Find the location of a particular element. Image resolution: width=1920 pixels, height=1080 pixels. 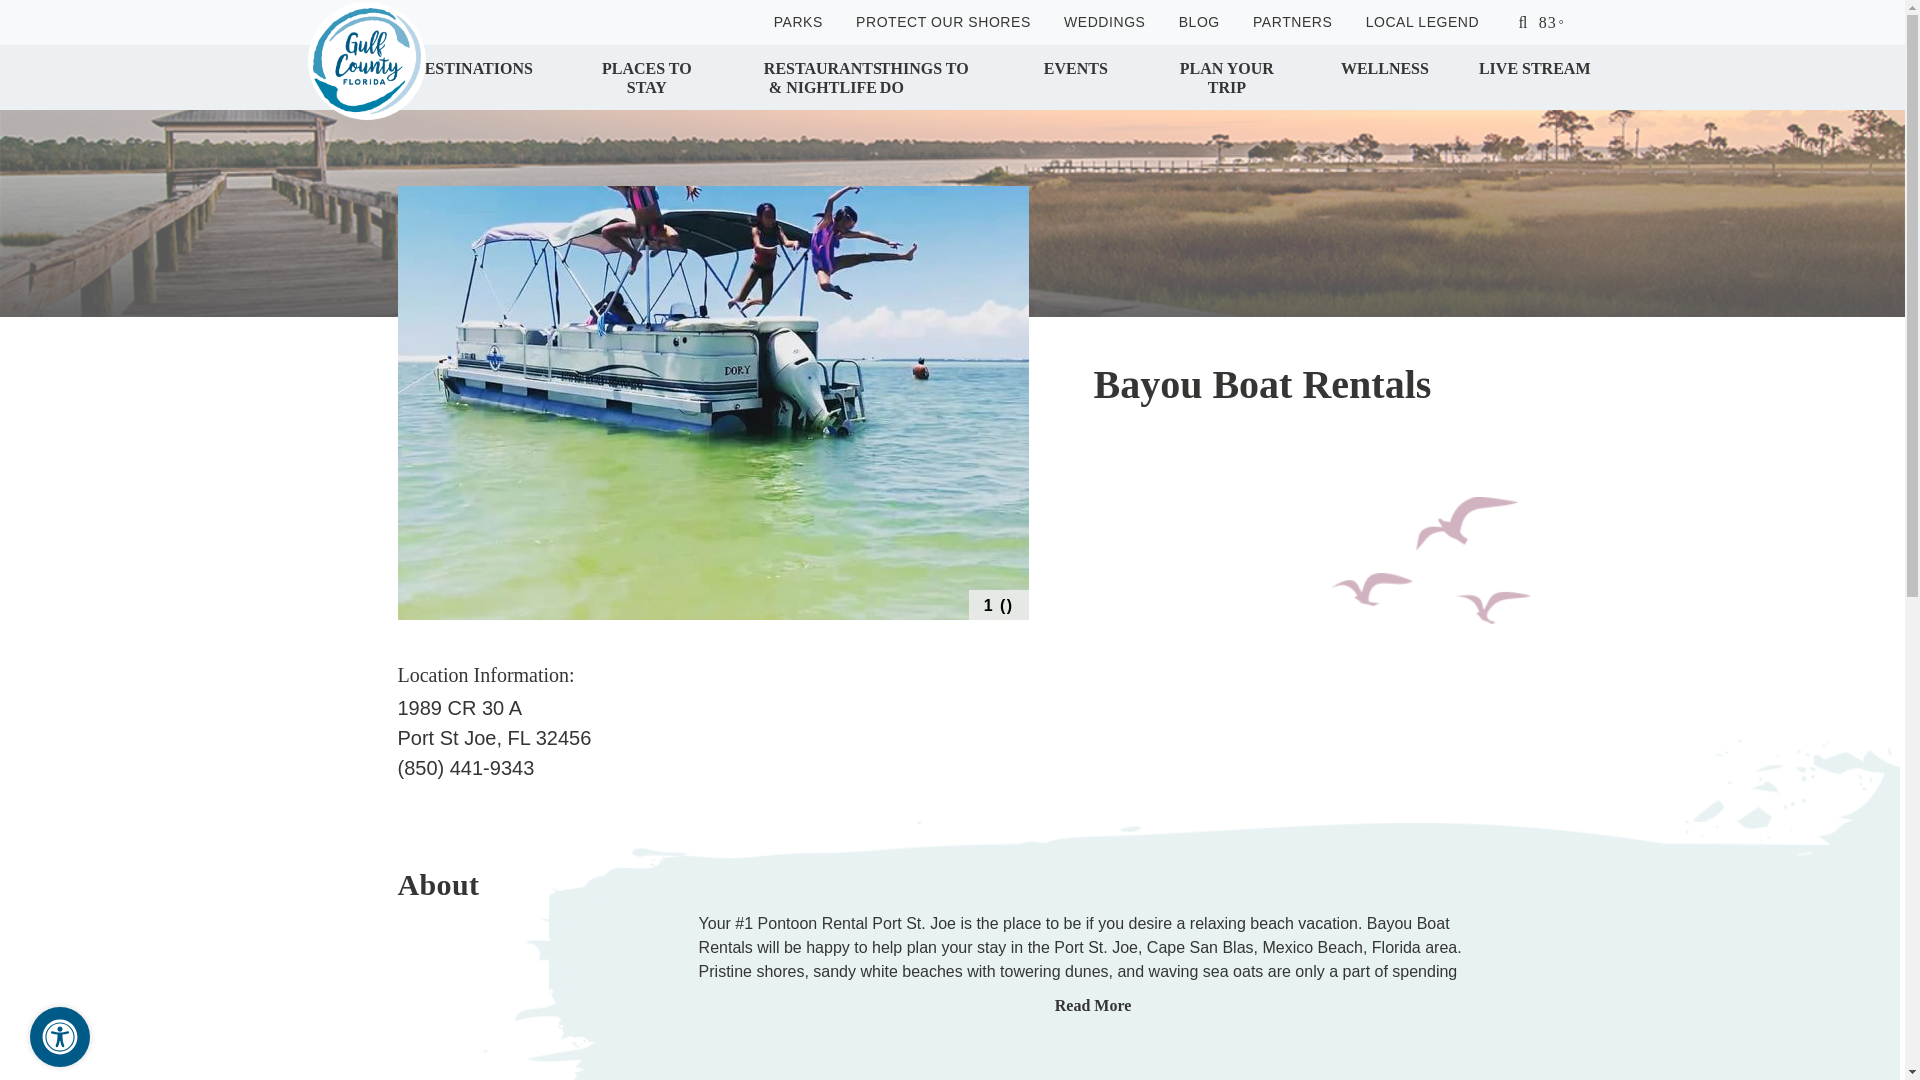

BLOG is located at coordinates (1198, 22).